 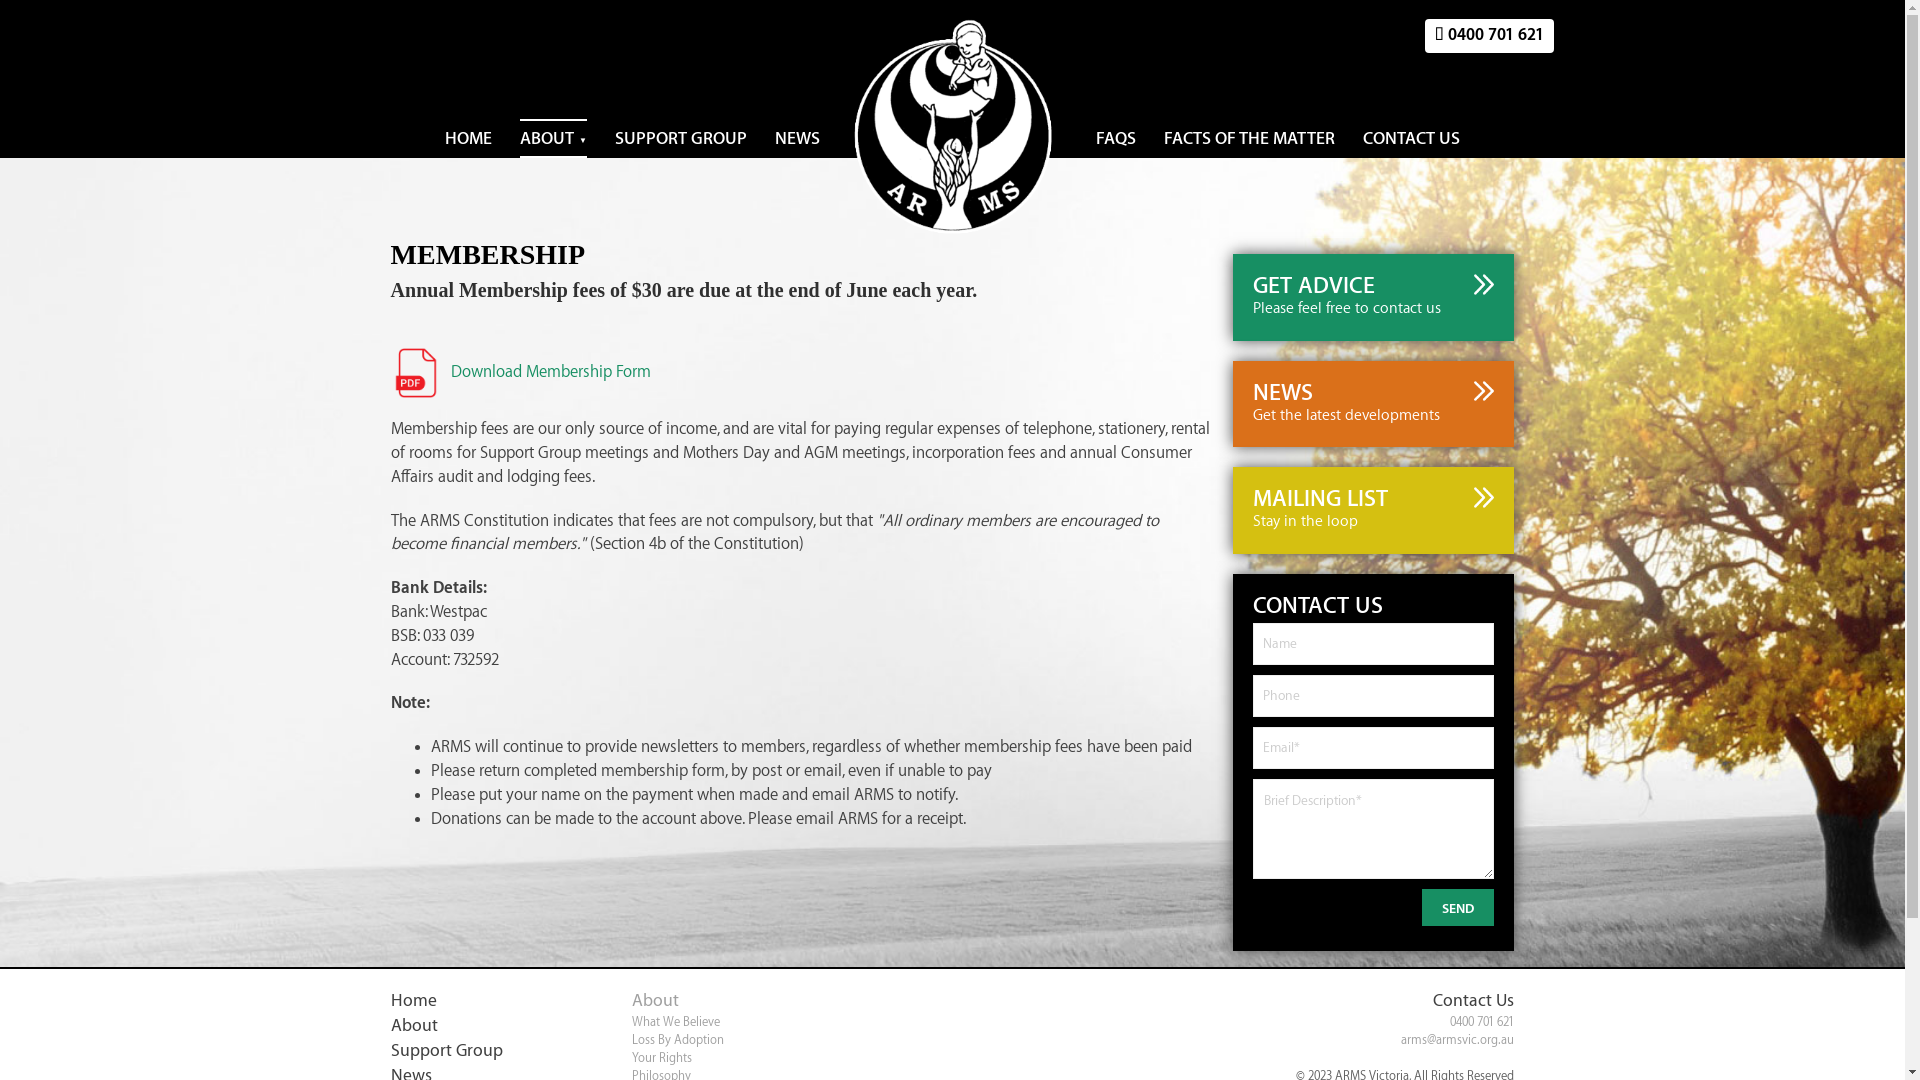 I want to click on MAILING LIST
Stay in the loop, so click(x=1374, y=510).